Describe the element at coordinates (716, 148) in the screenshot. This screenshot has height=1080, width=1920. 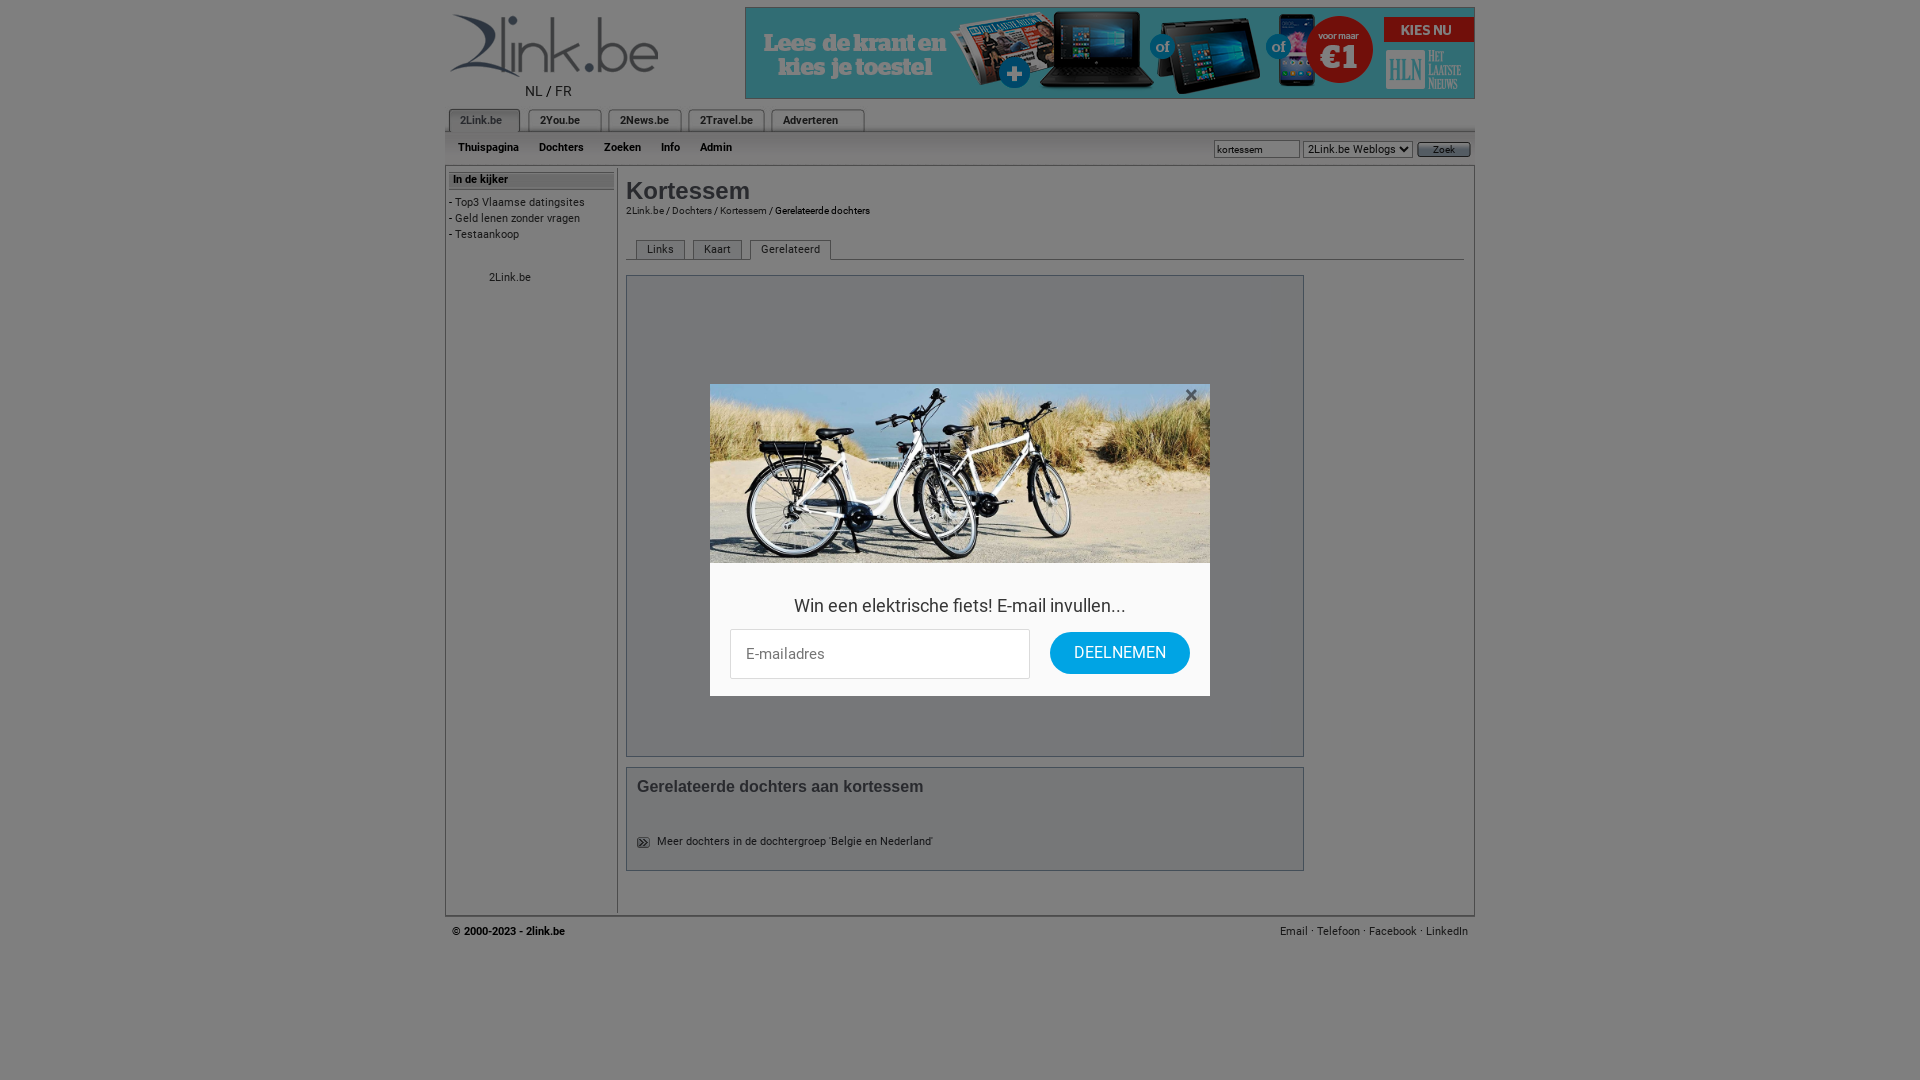
I see `Admin` at that location.